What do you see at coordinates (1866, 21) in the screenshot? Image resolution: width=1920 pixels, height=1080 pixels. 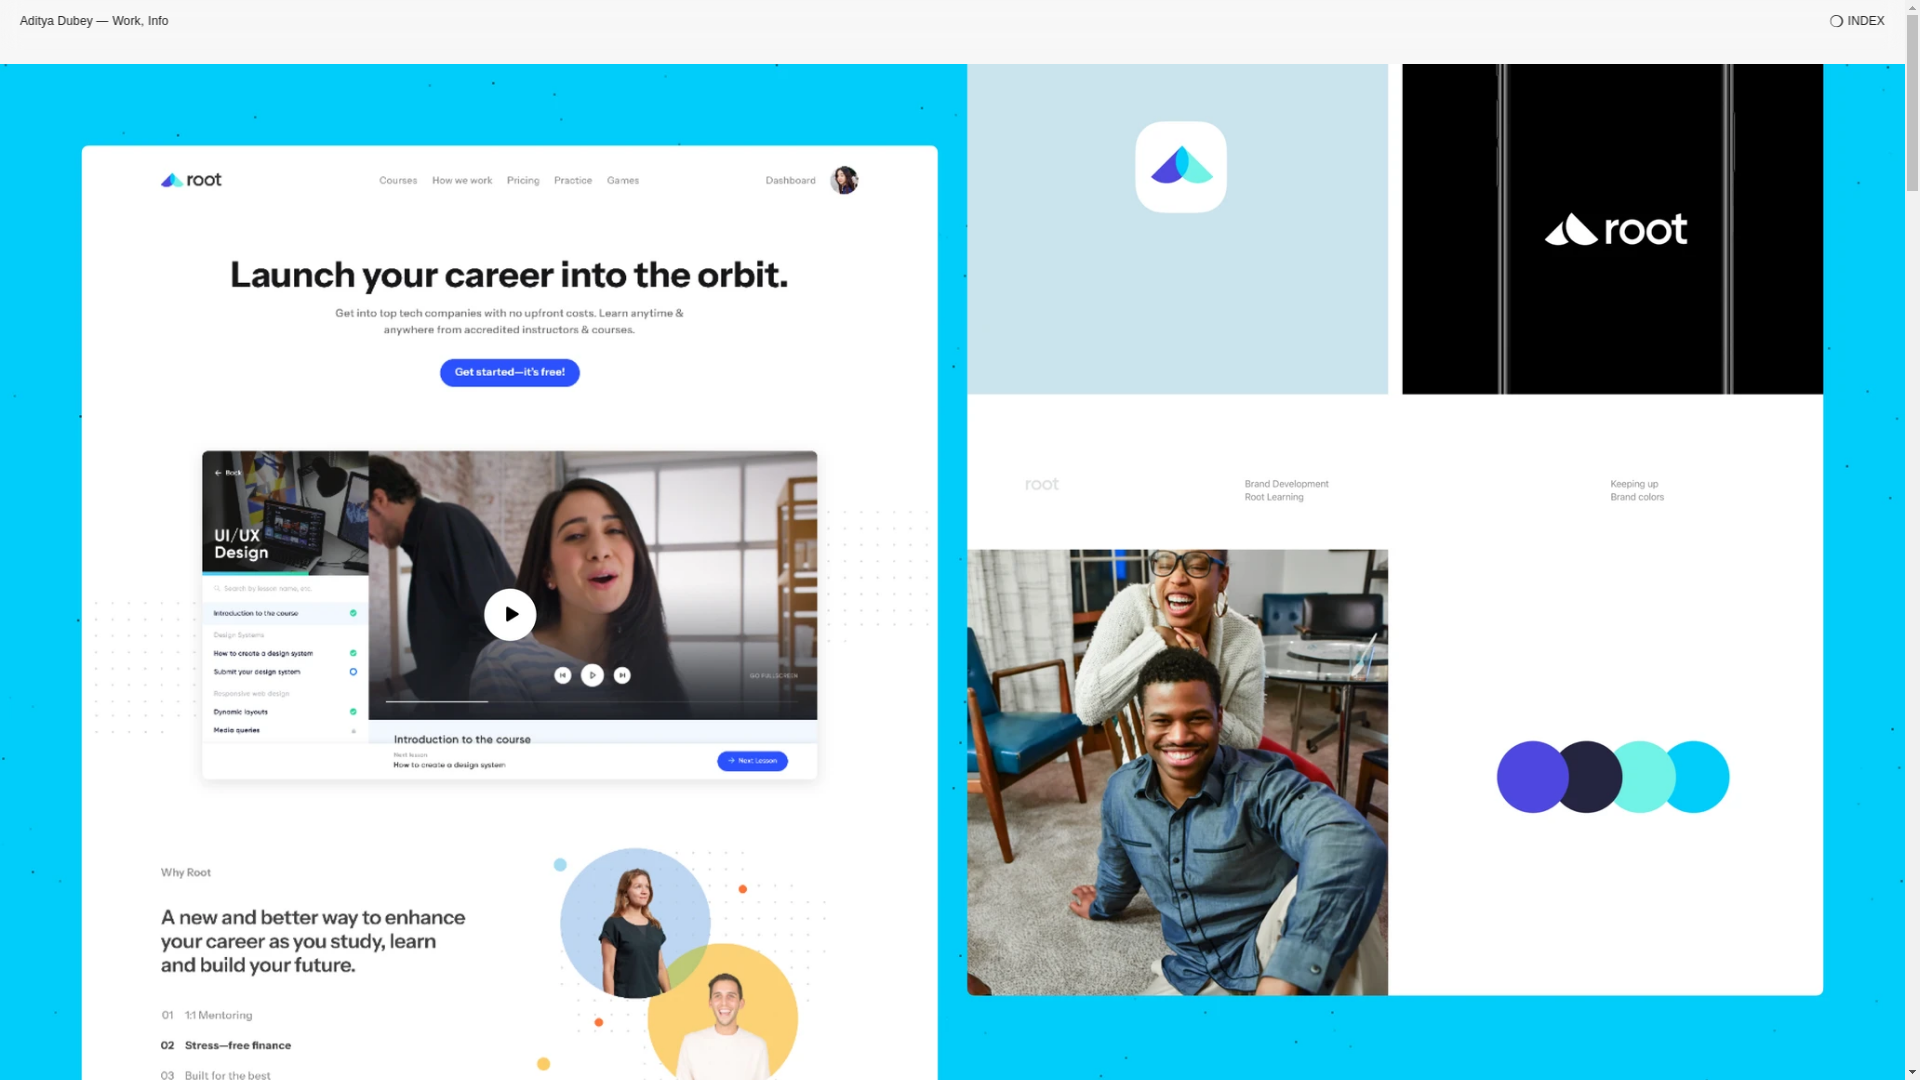 I see `INDEX` at bounding box center [1866, 21].